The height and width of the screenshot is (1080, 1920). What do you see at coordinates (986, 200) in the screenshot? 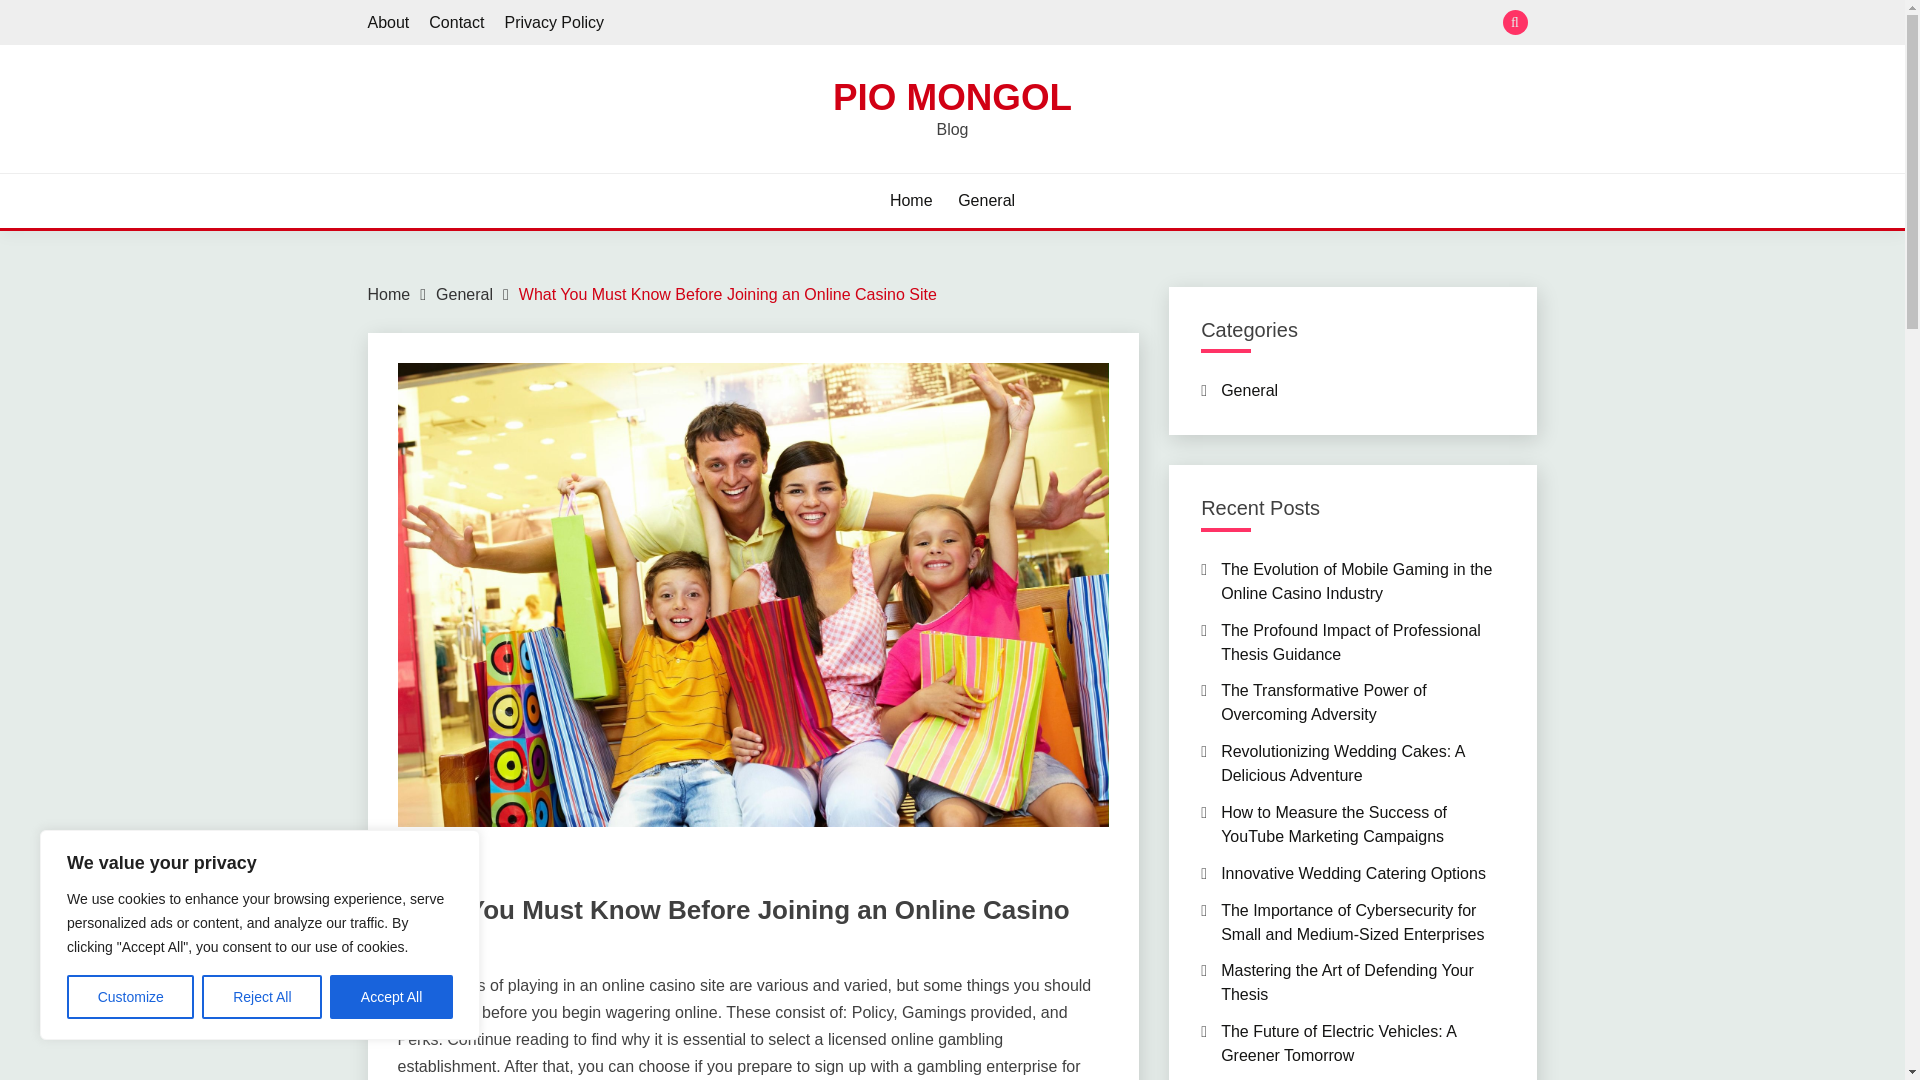
I see `General` at bounding box center [986, 200].